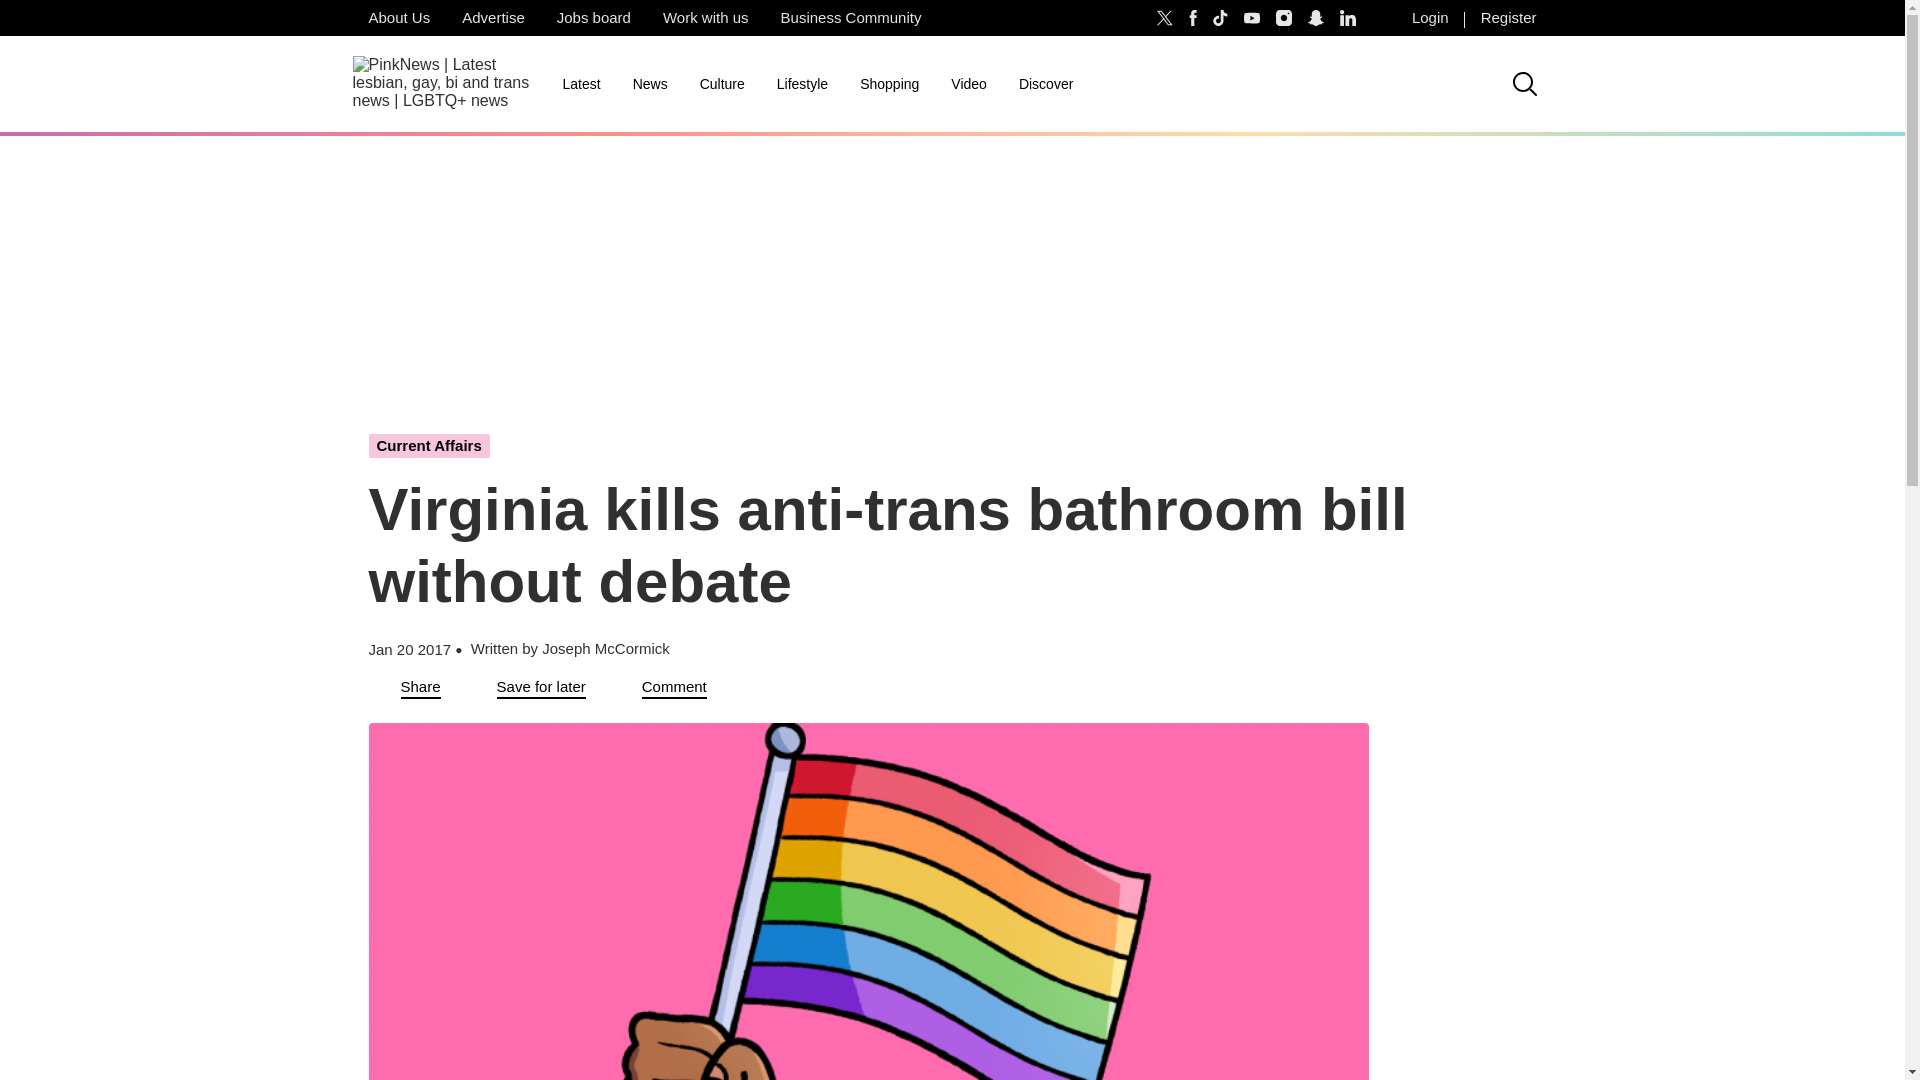 Image resolution: width=1920 pixels, height=1080 pixels. I want to click on Business Community, so click(851, 18).